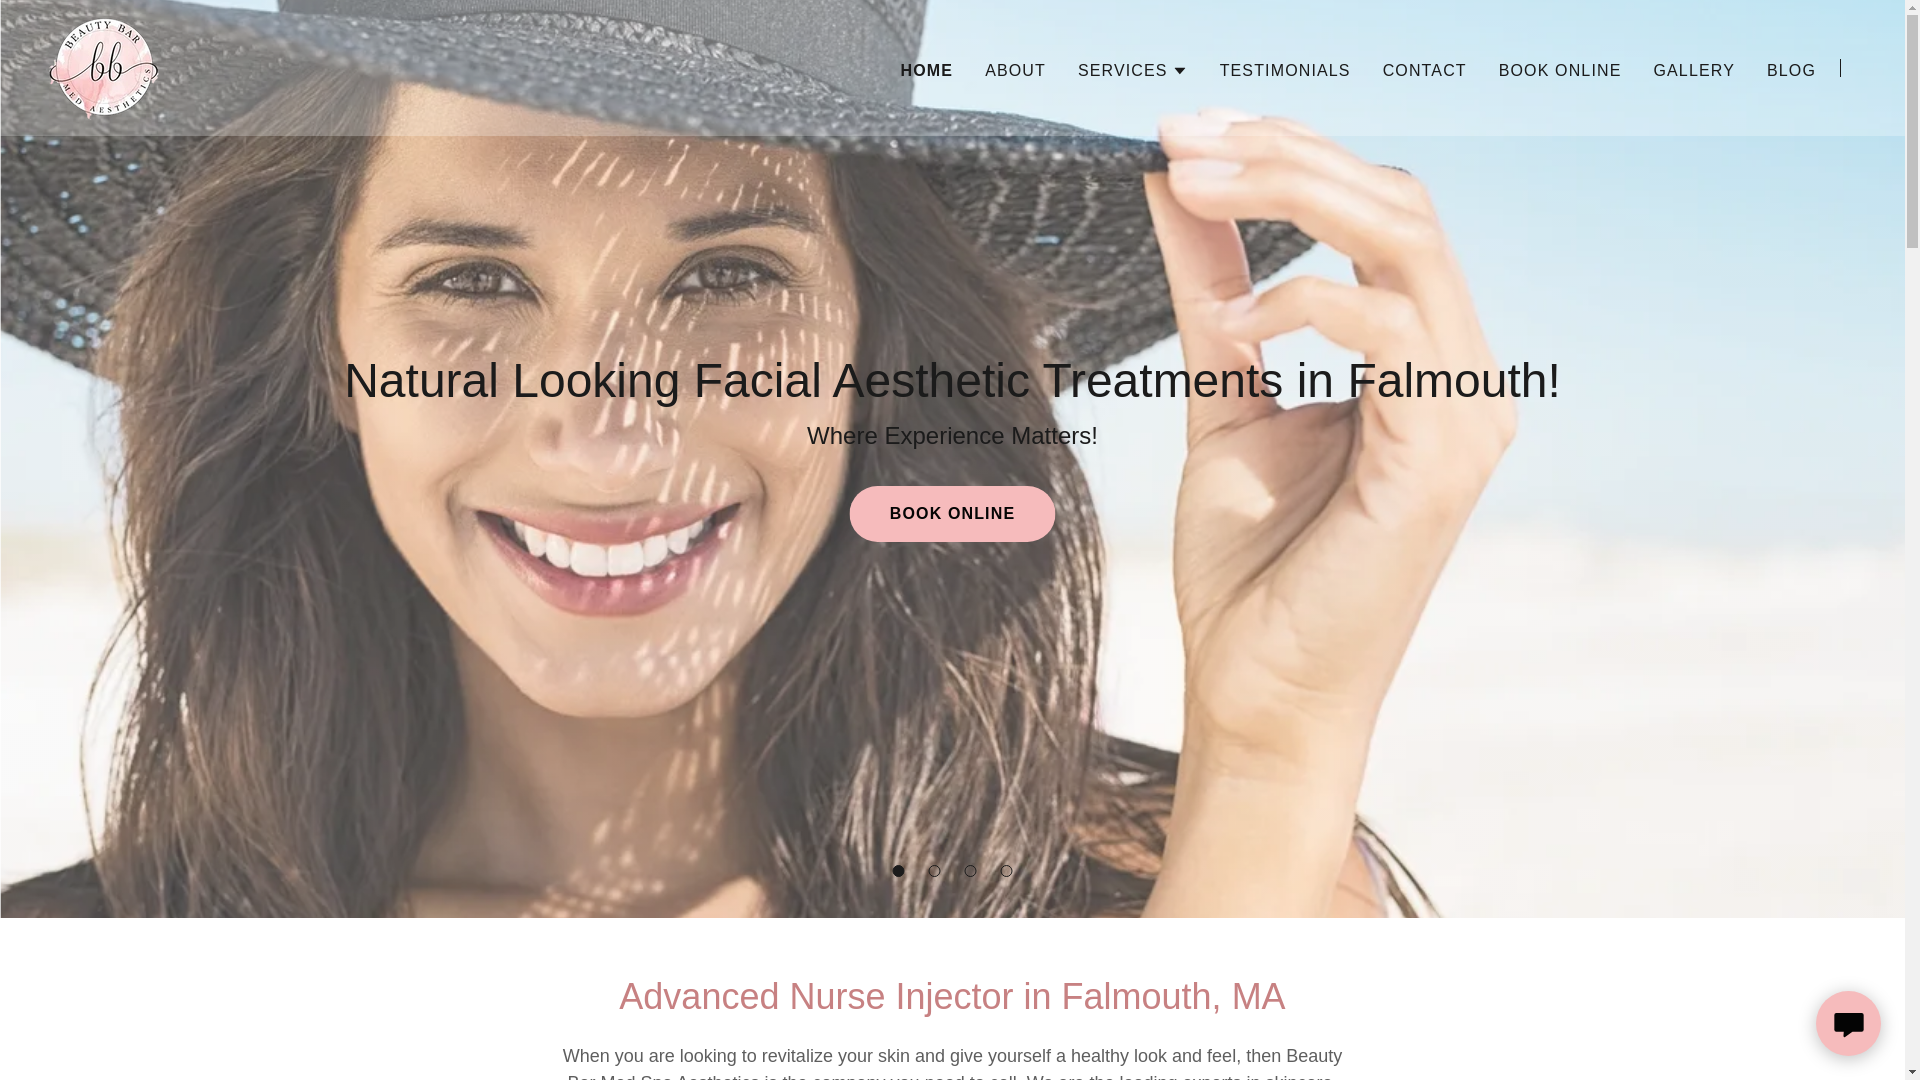 This screenshot has width=1920, height=1080. What do you see at coordinates (1693, 69) in the screenshot?
I see `GALLERY` at bounding box center [1693, 69].